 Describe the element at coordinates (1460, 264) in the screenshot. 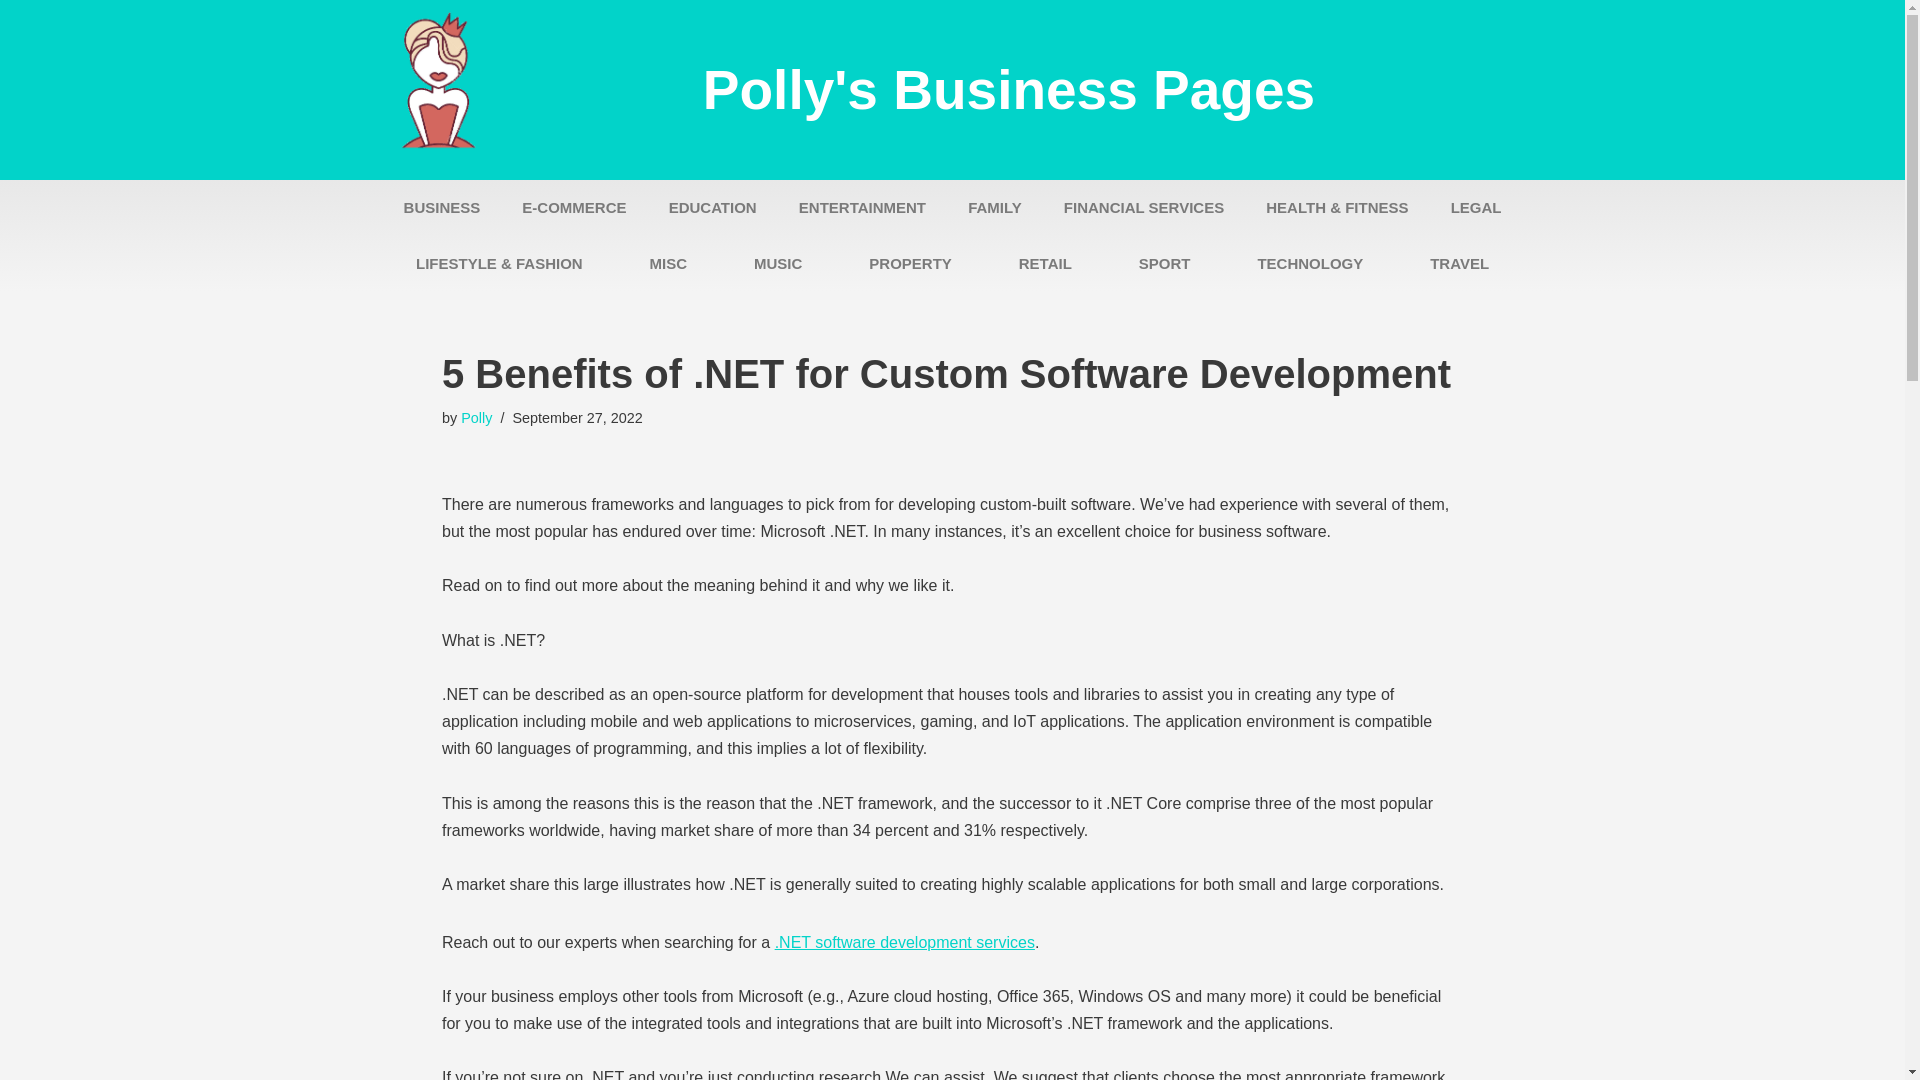

I see `TRAVEL` at that location.